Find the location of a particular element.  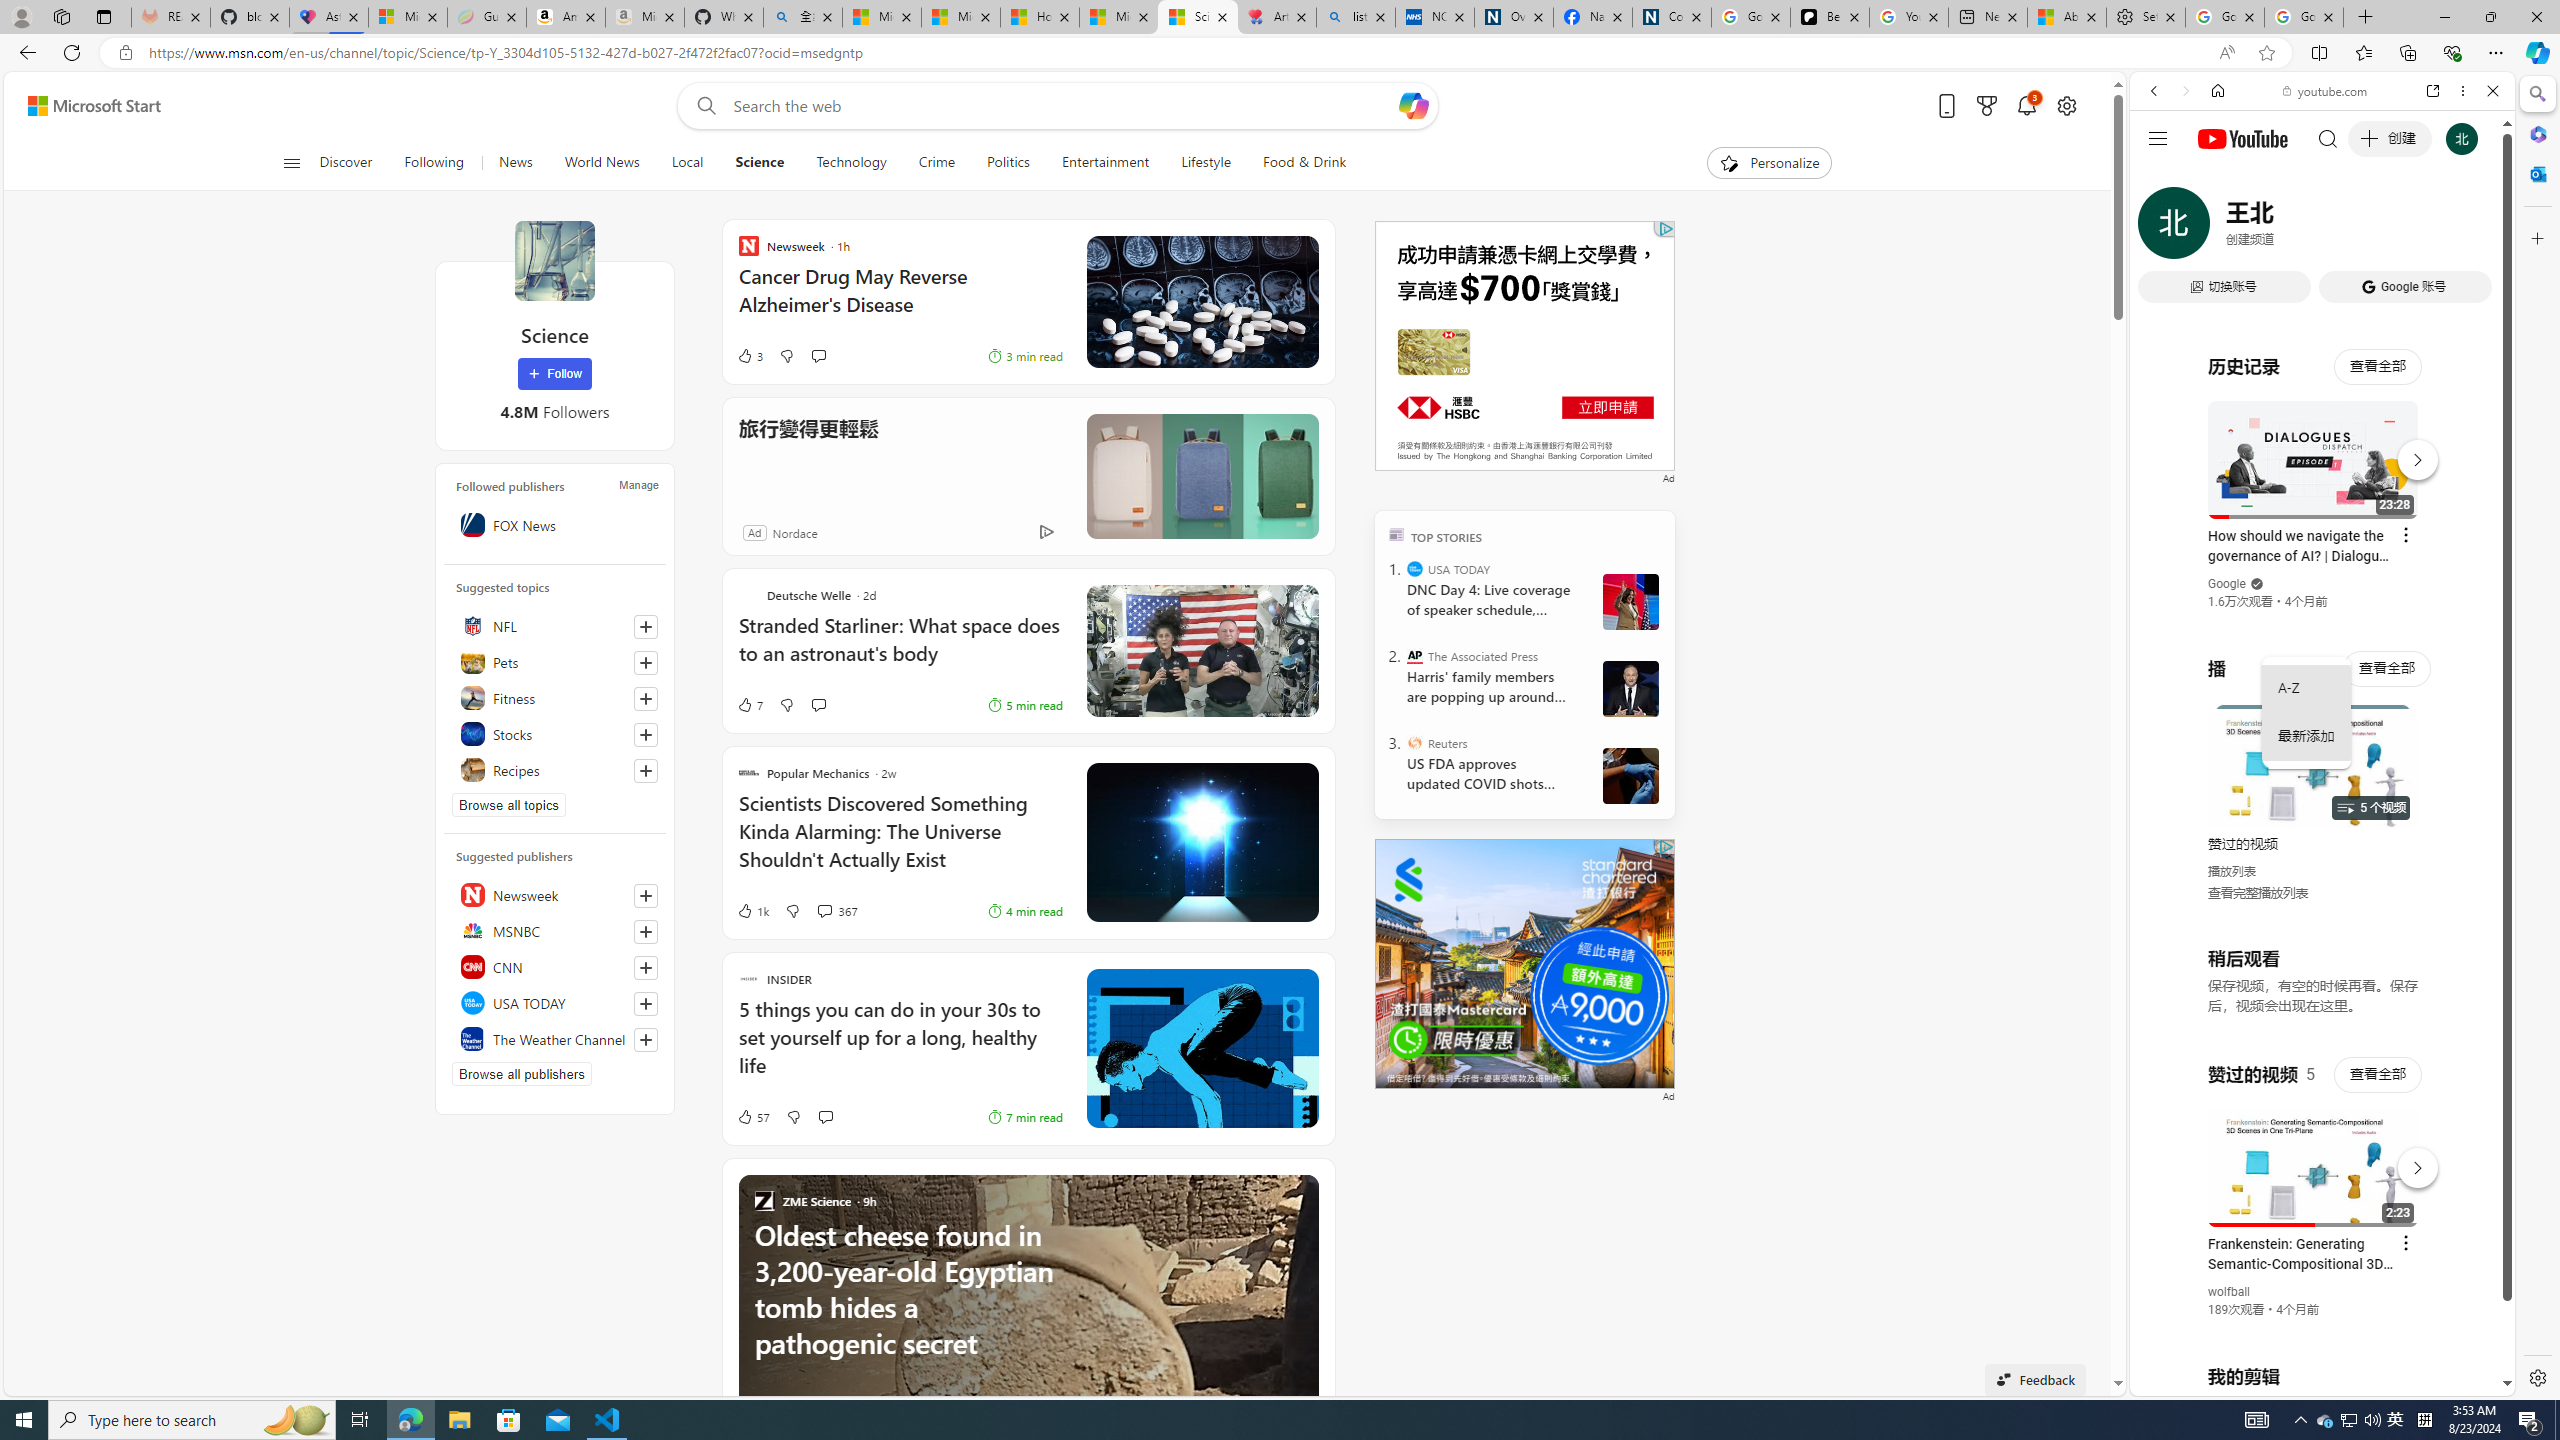

NFL is located at coordinates (555, 626).